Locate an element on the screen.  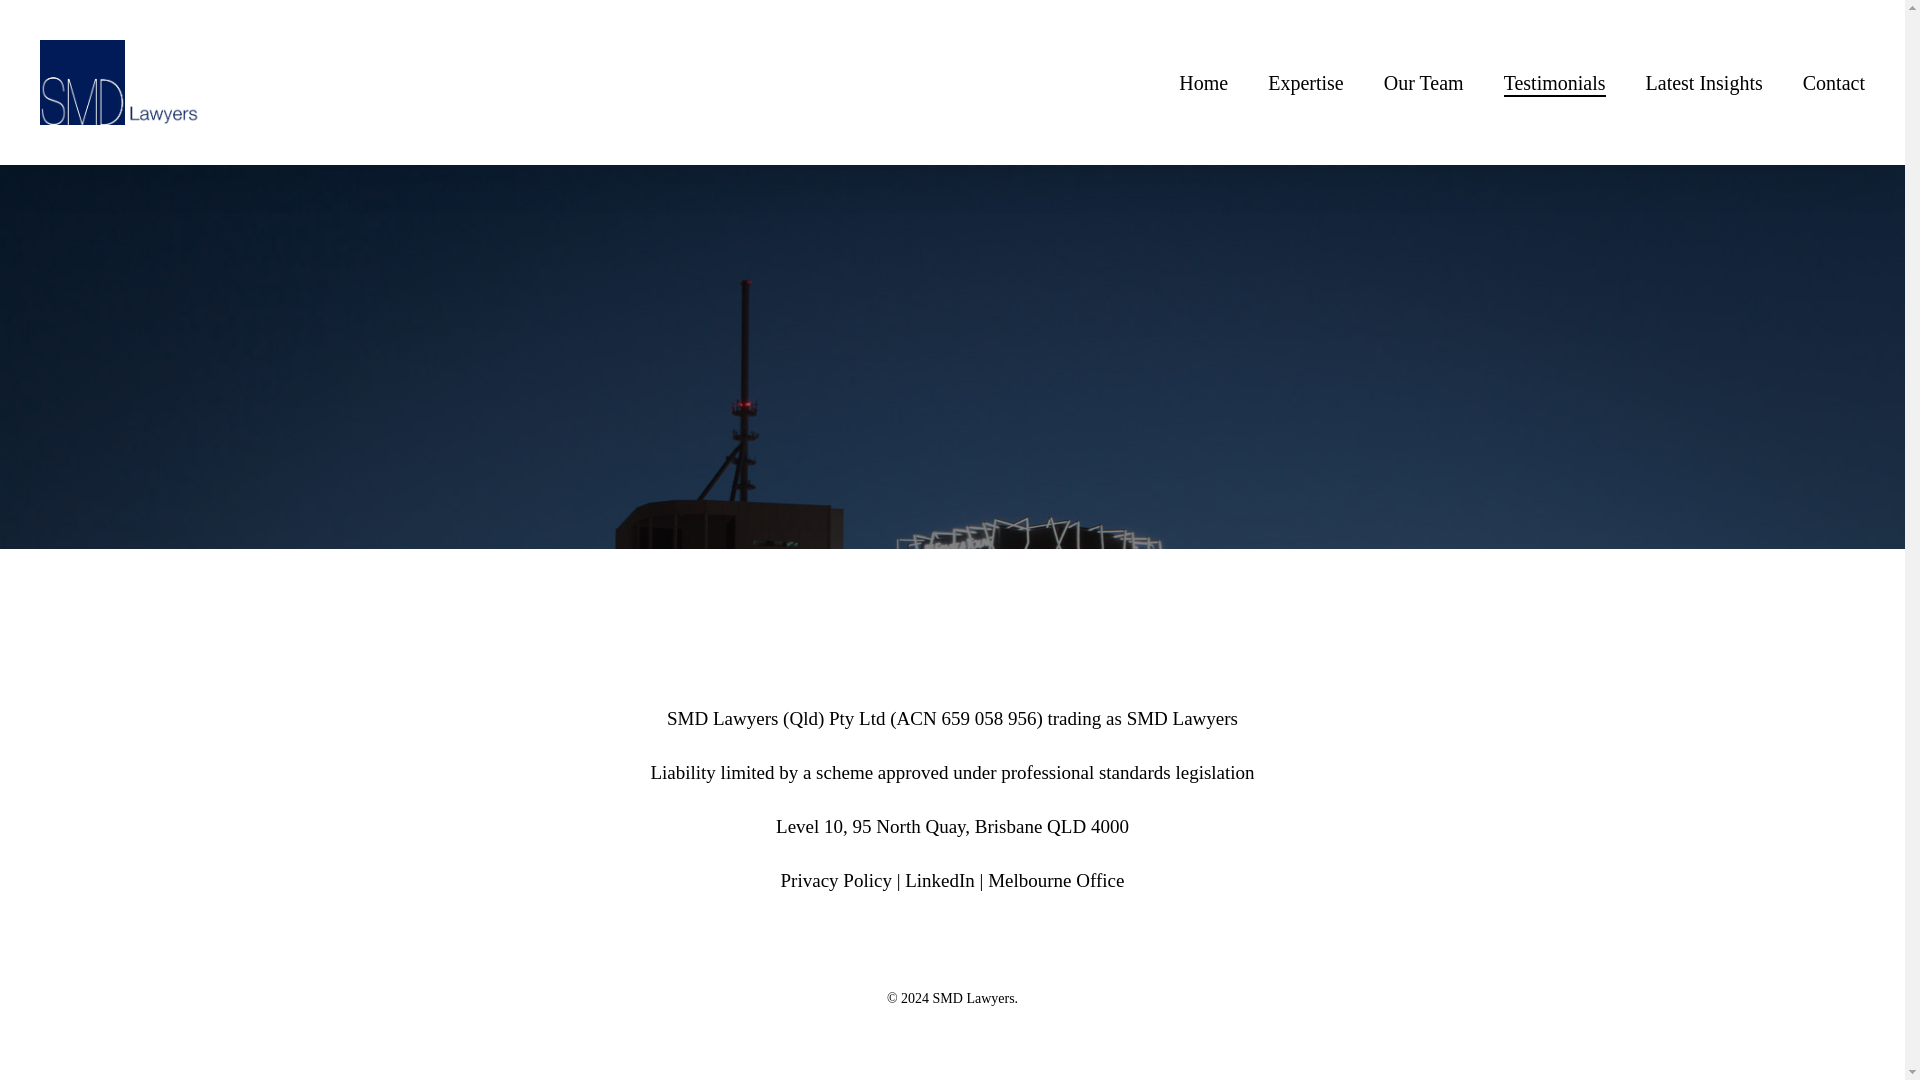
Melbourne Office is located at coordinates (1056, 880).